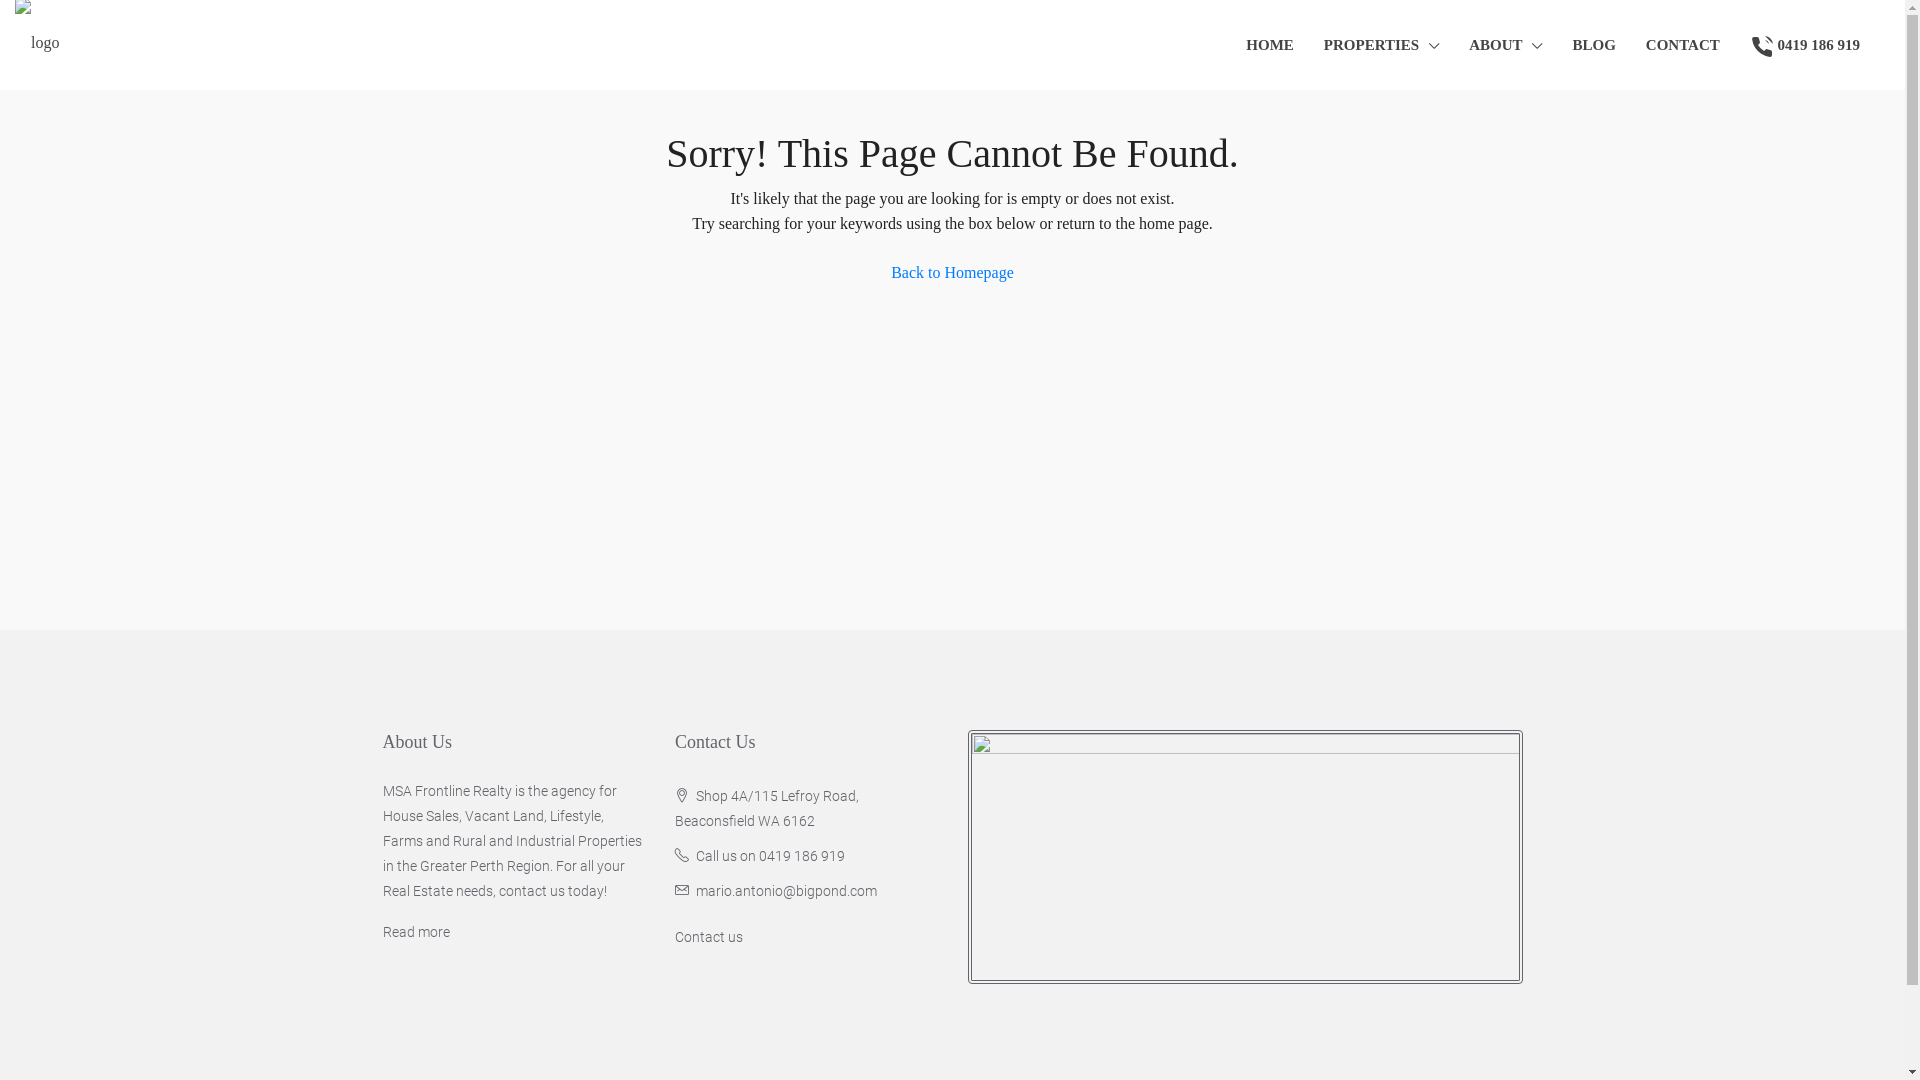  I want to click on 0419 186 919, so click(1805, 45).